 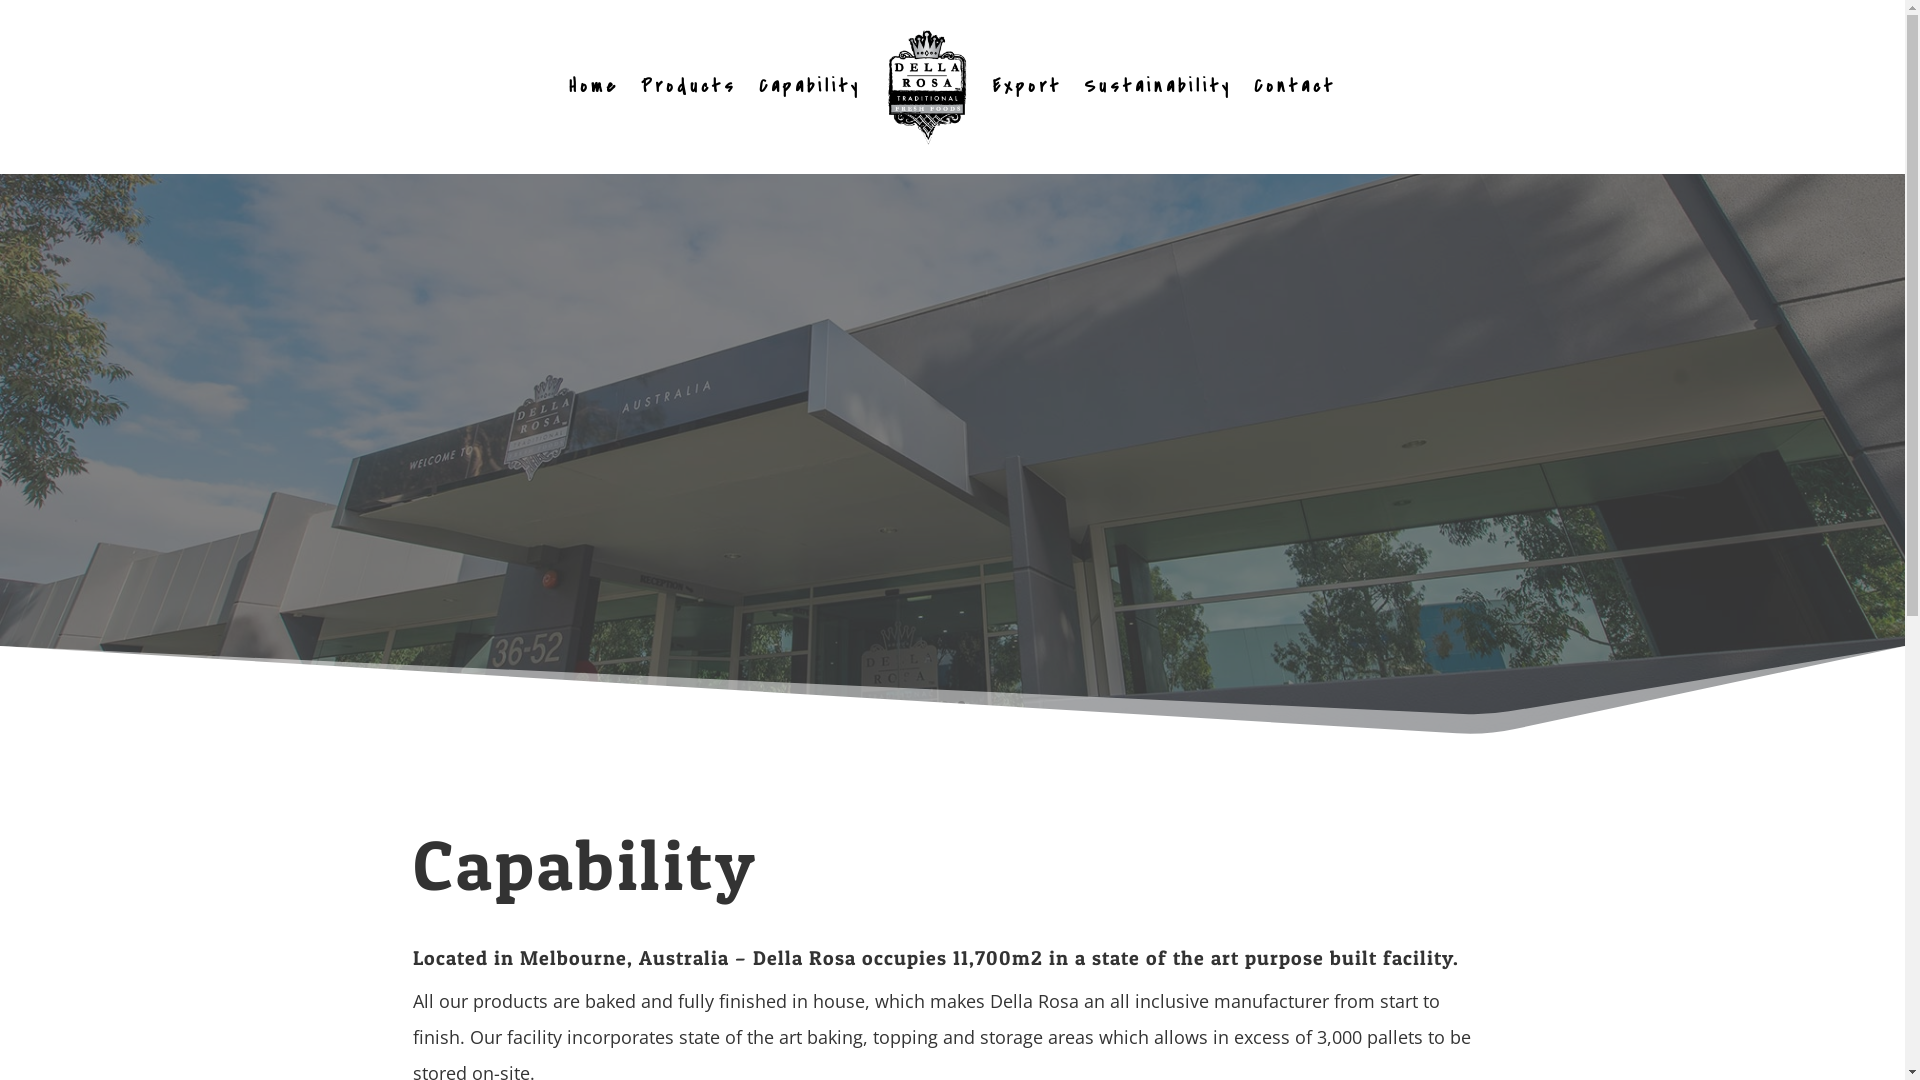 What do you see at coordinates (944, 704) in the screenshot?
I see `1` at bounding box center [944, 704].